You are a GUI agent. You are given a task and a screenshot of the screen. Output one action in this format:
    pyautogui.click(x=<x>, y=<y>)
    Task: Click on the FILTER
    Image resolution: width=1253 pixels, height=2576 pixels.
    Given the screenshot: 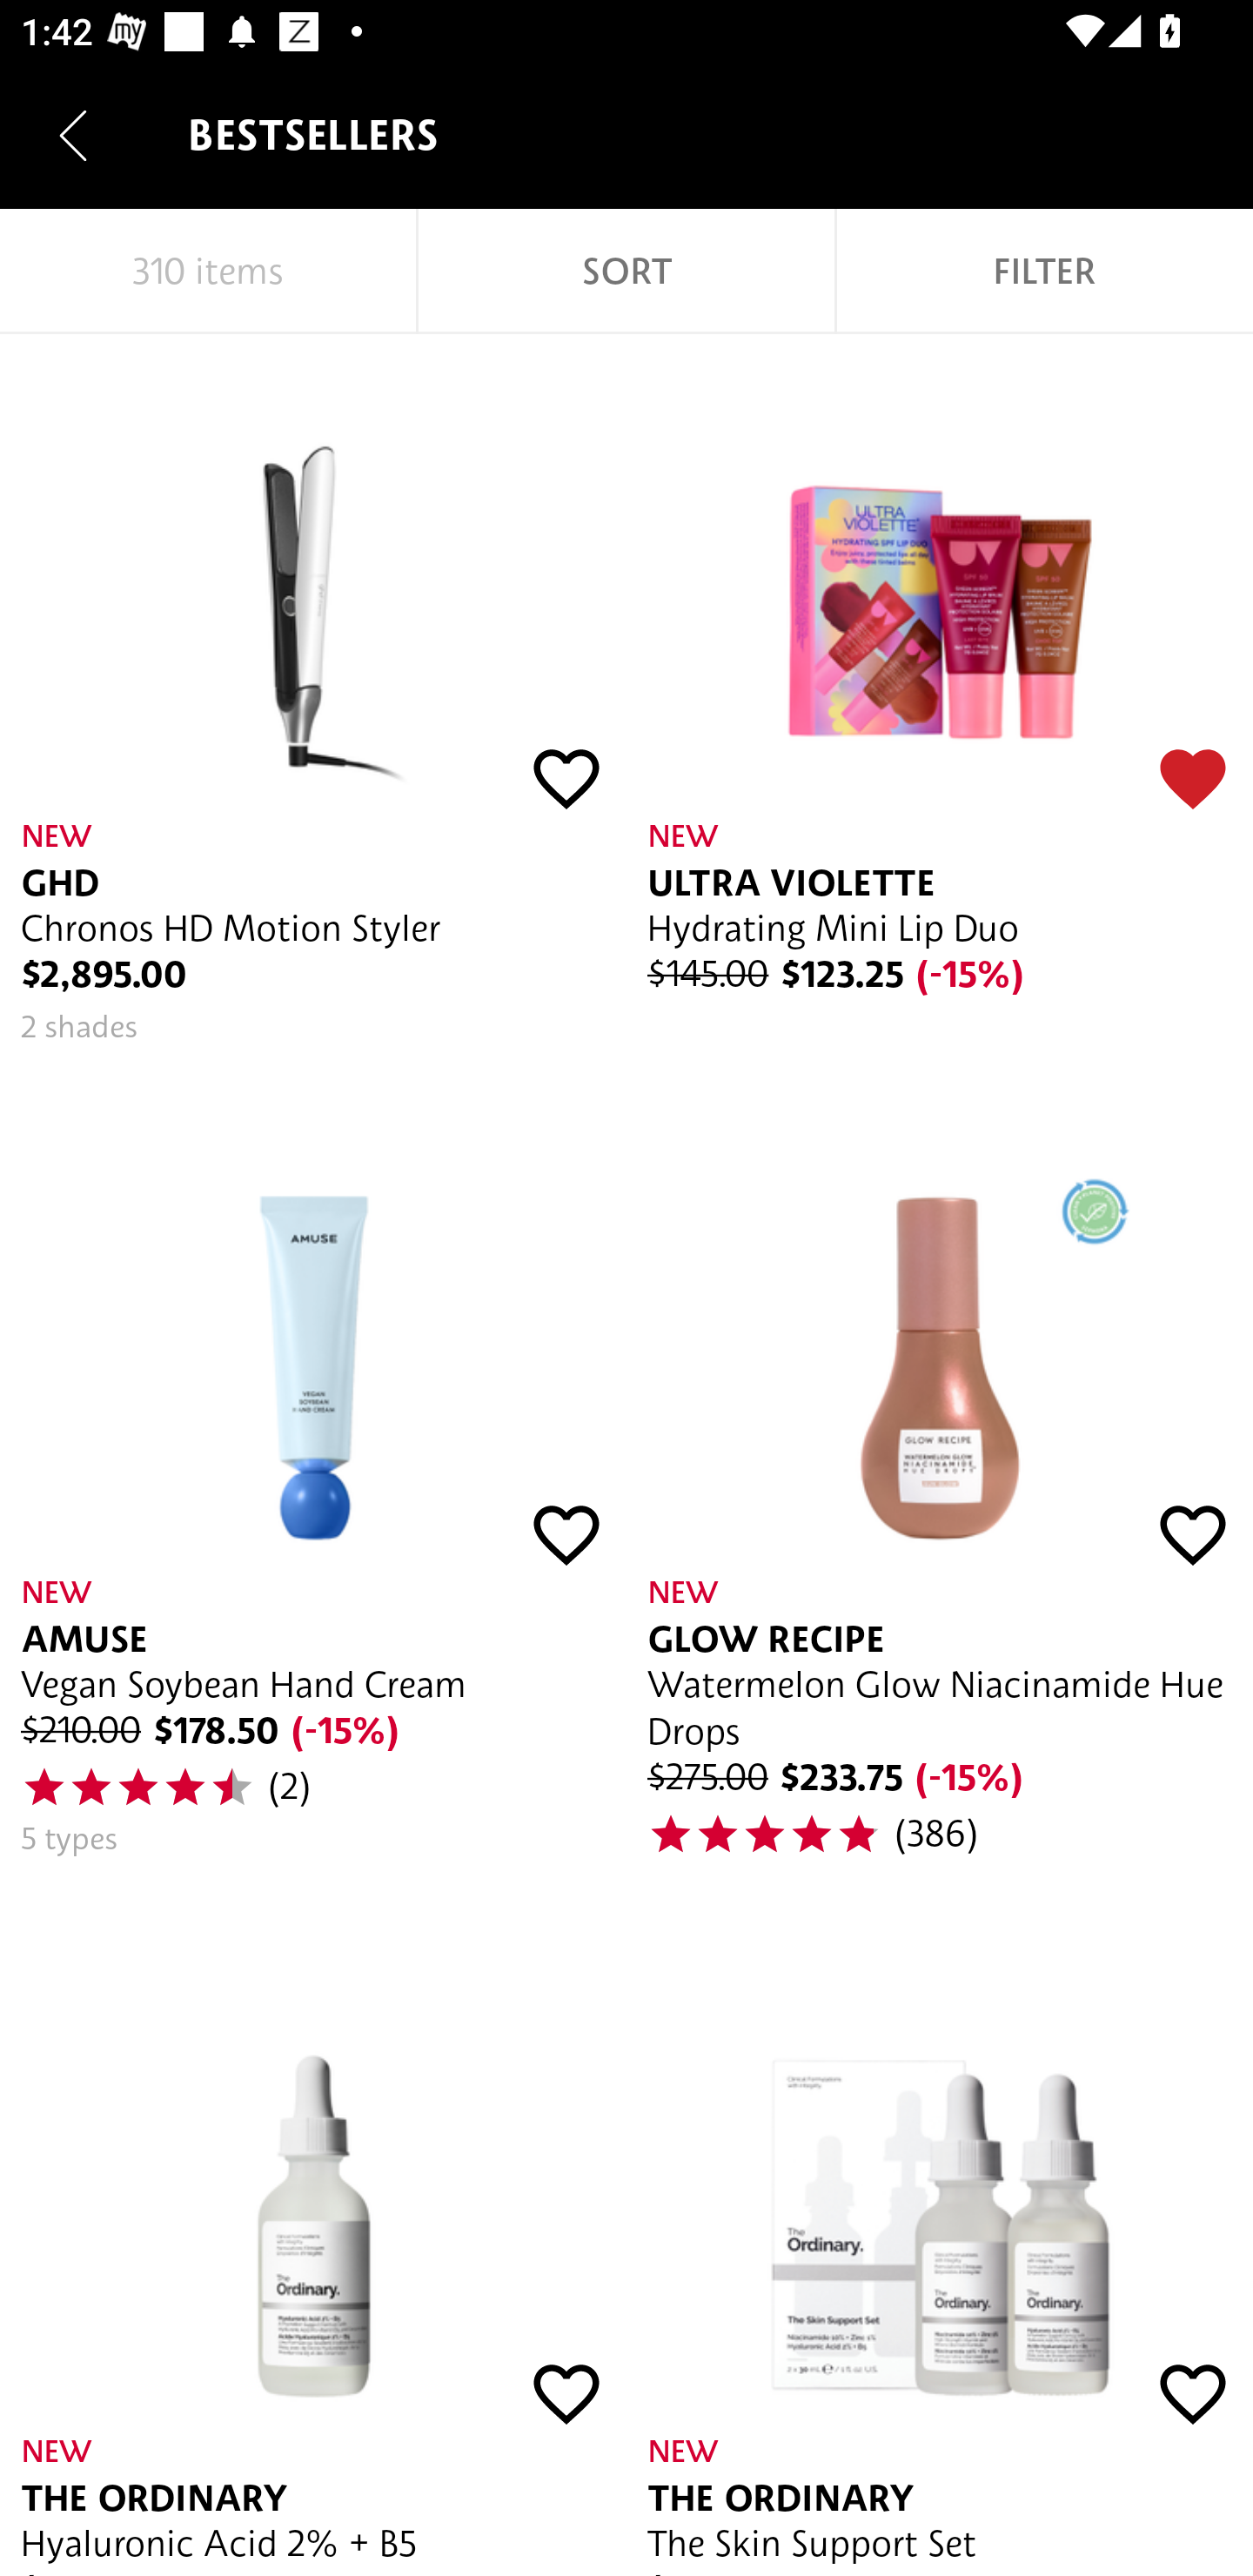 What is the action you would take?
    pyautogui.click(x=1044, y=272)
    